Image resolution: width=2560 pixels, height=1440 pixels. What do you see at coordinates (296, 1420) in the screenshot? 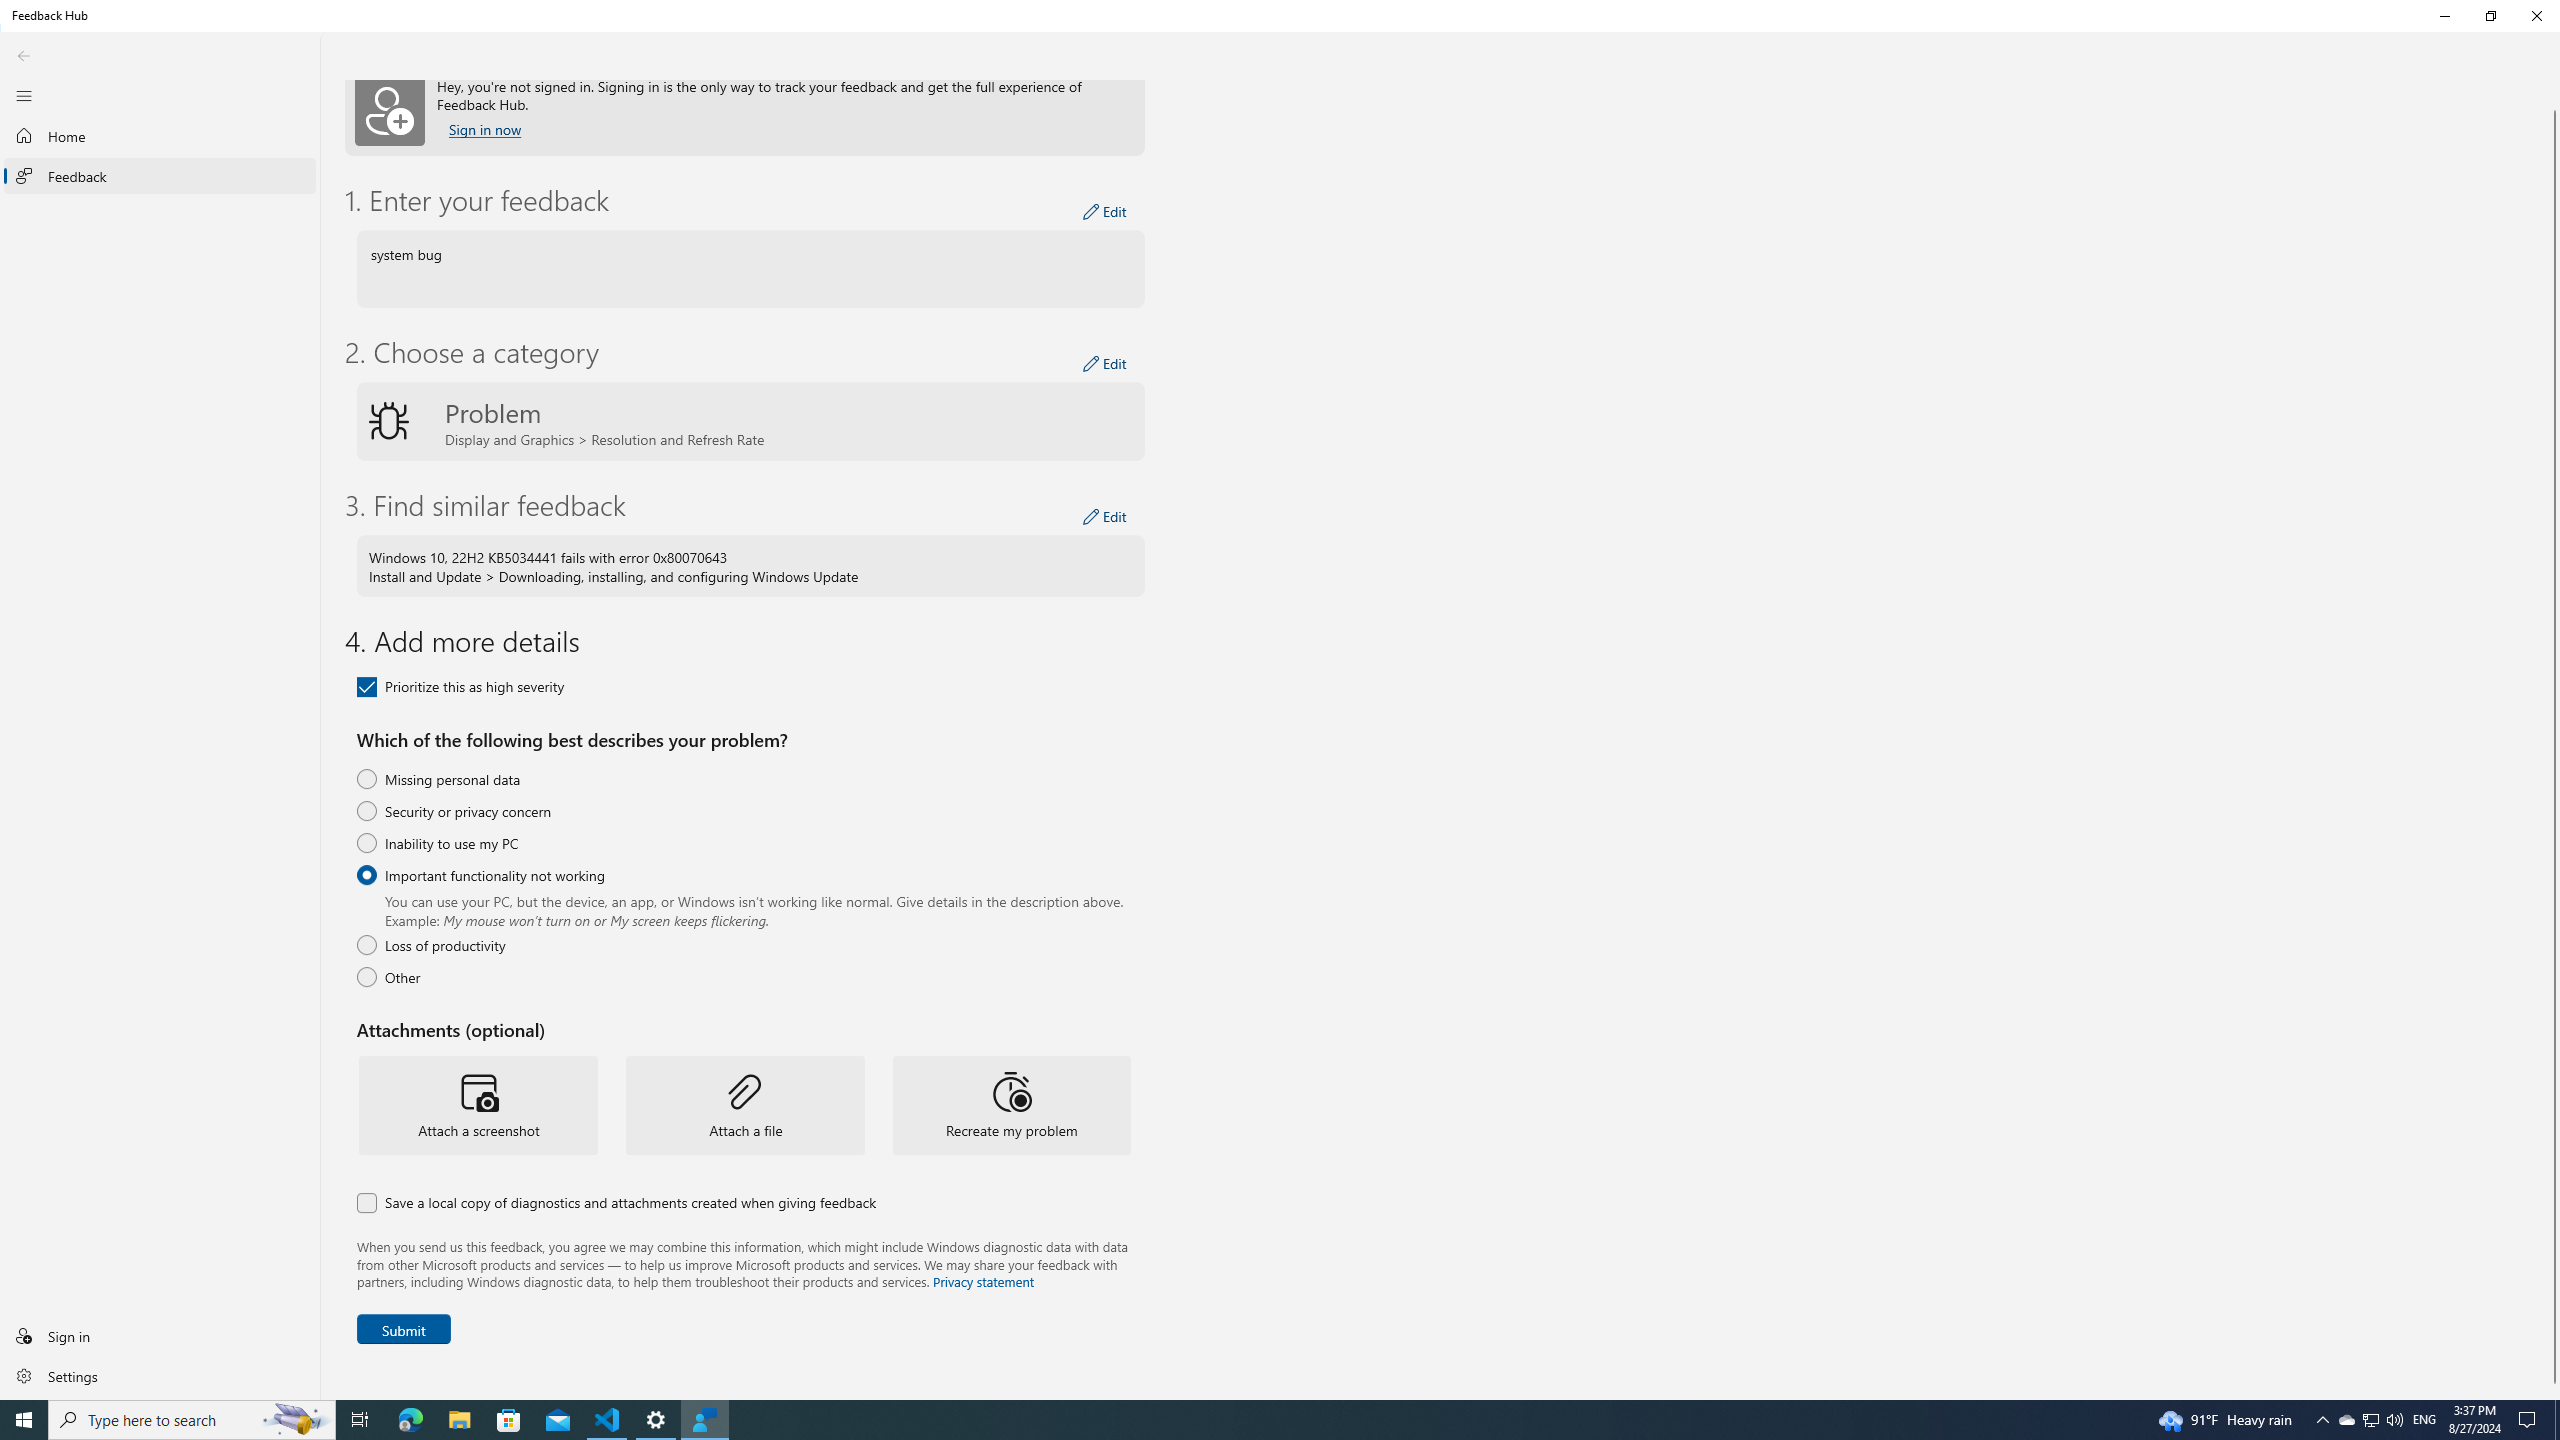
I see `Search highlights icon opens search home window` at bounding box center [296, 1420].